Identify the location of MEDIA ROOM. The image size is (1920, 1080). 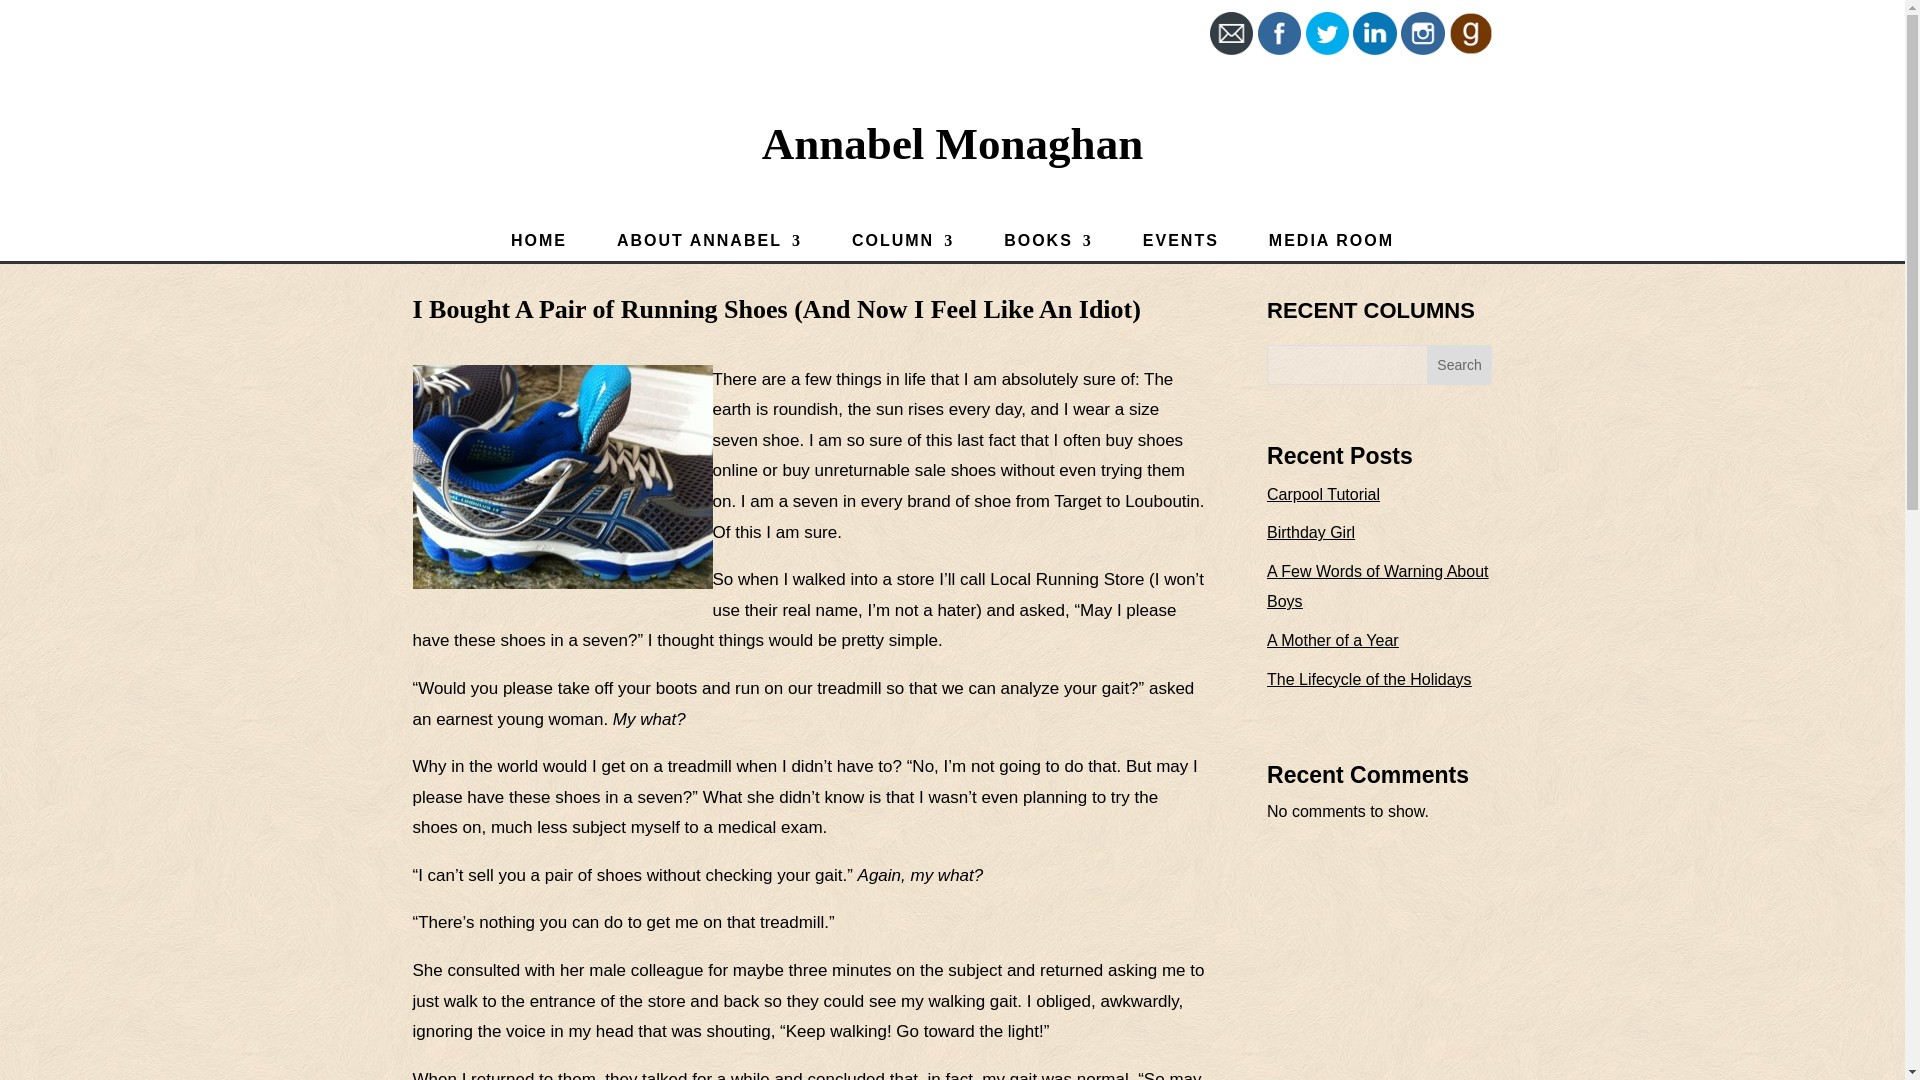
(1331, 244).